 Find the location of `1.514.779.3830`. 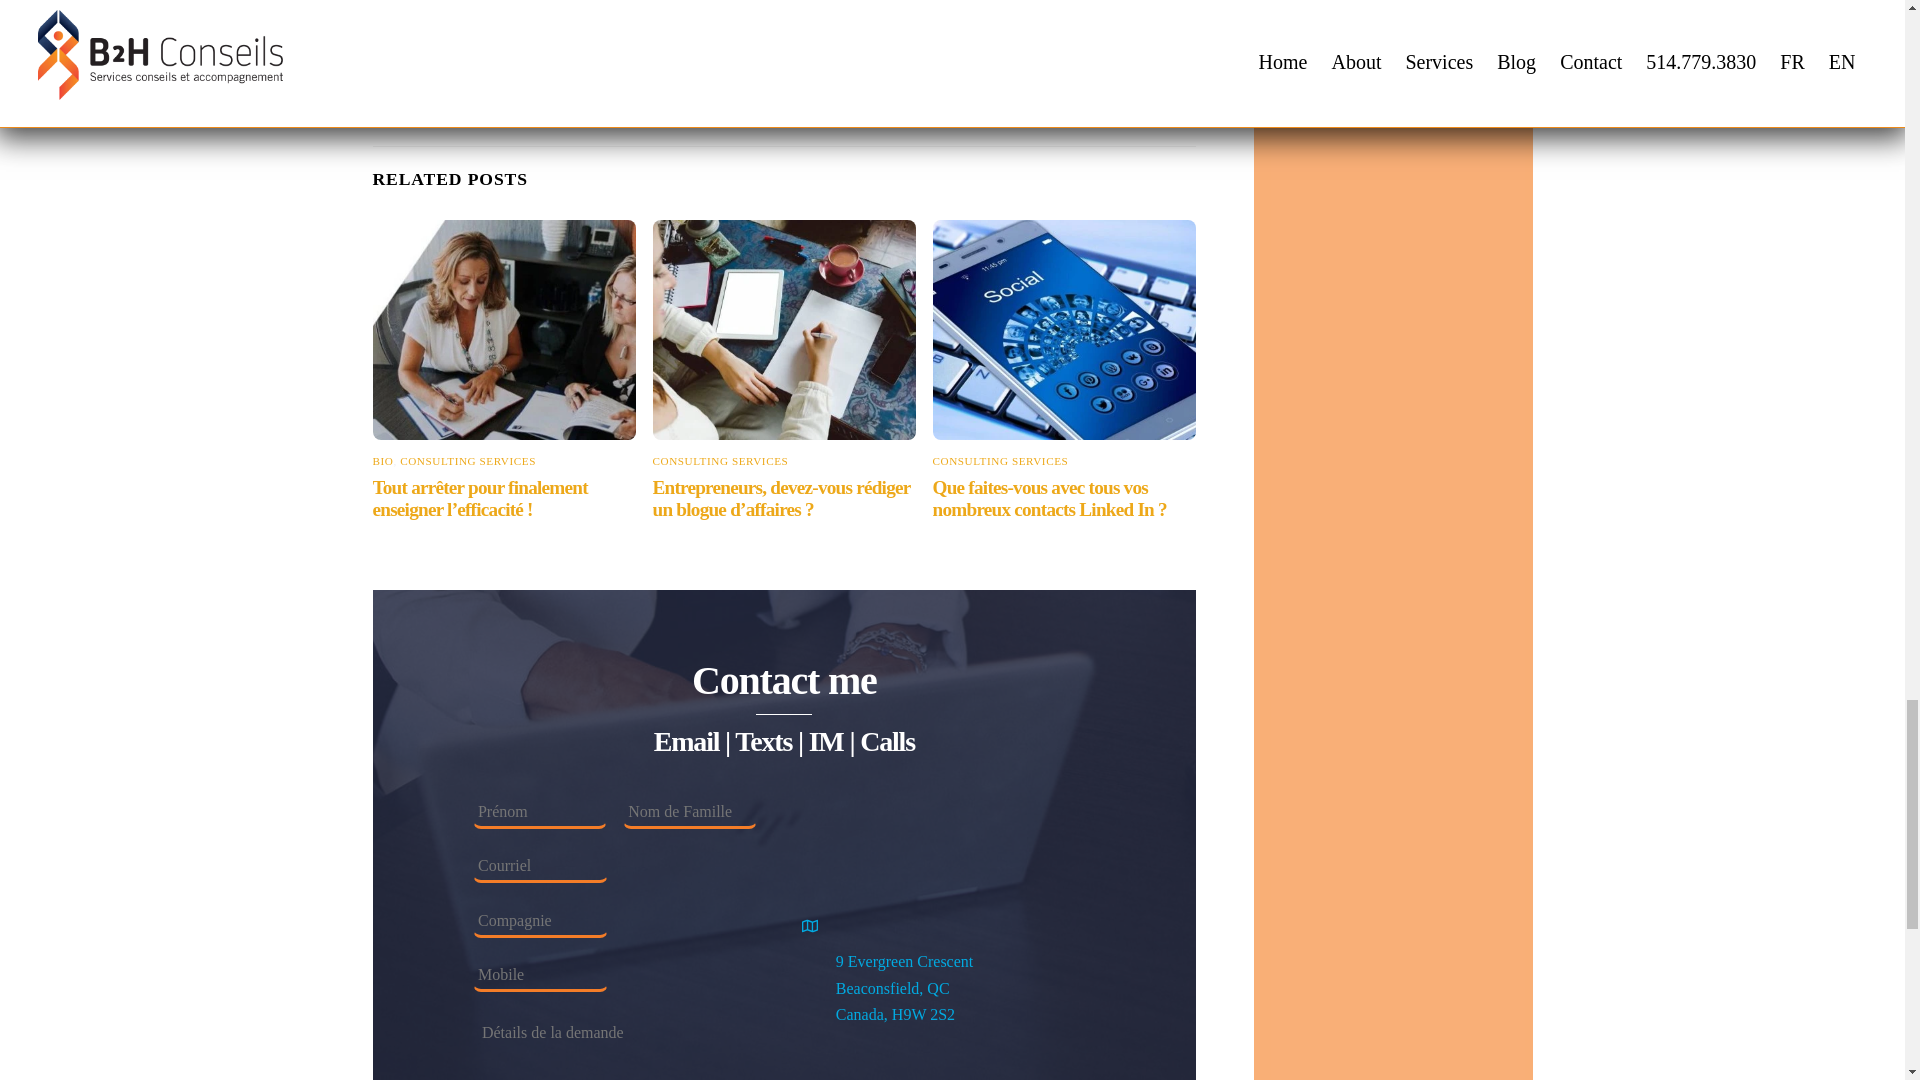

1.514.779.3830 is located at coordinates (869, 1076).